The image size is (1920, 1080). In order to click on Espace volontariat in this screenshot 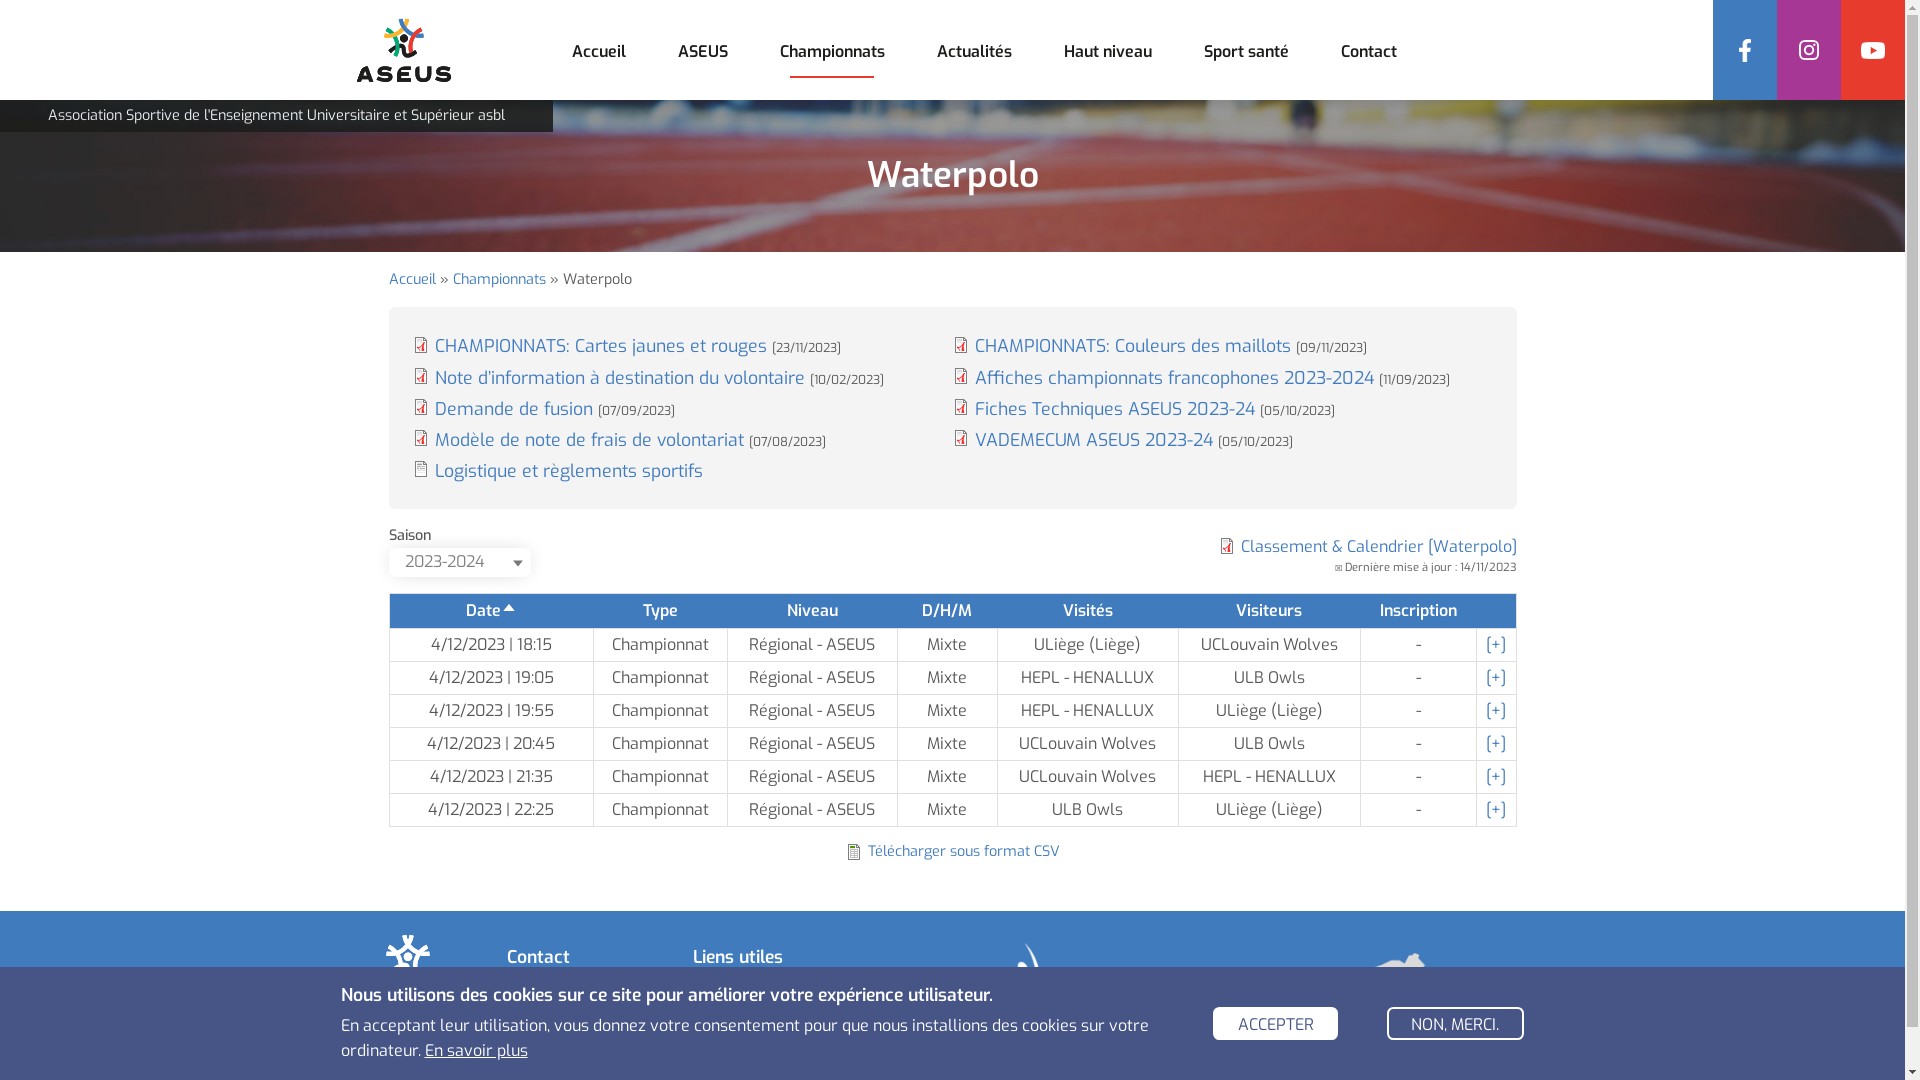, I will do `click(754, 986)`.